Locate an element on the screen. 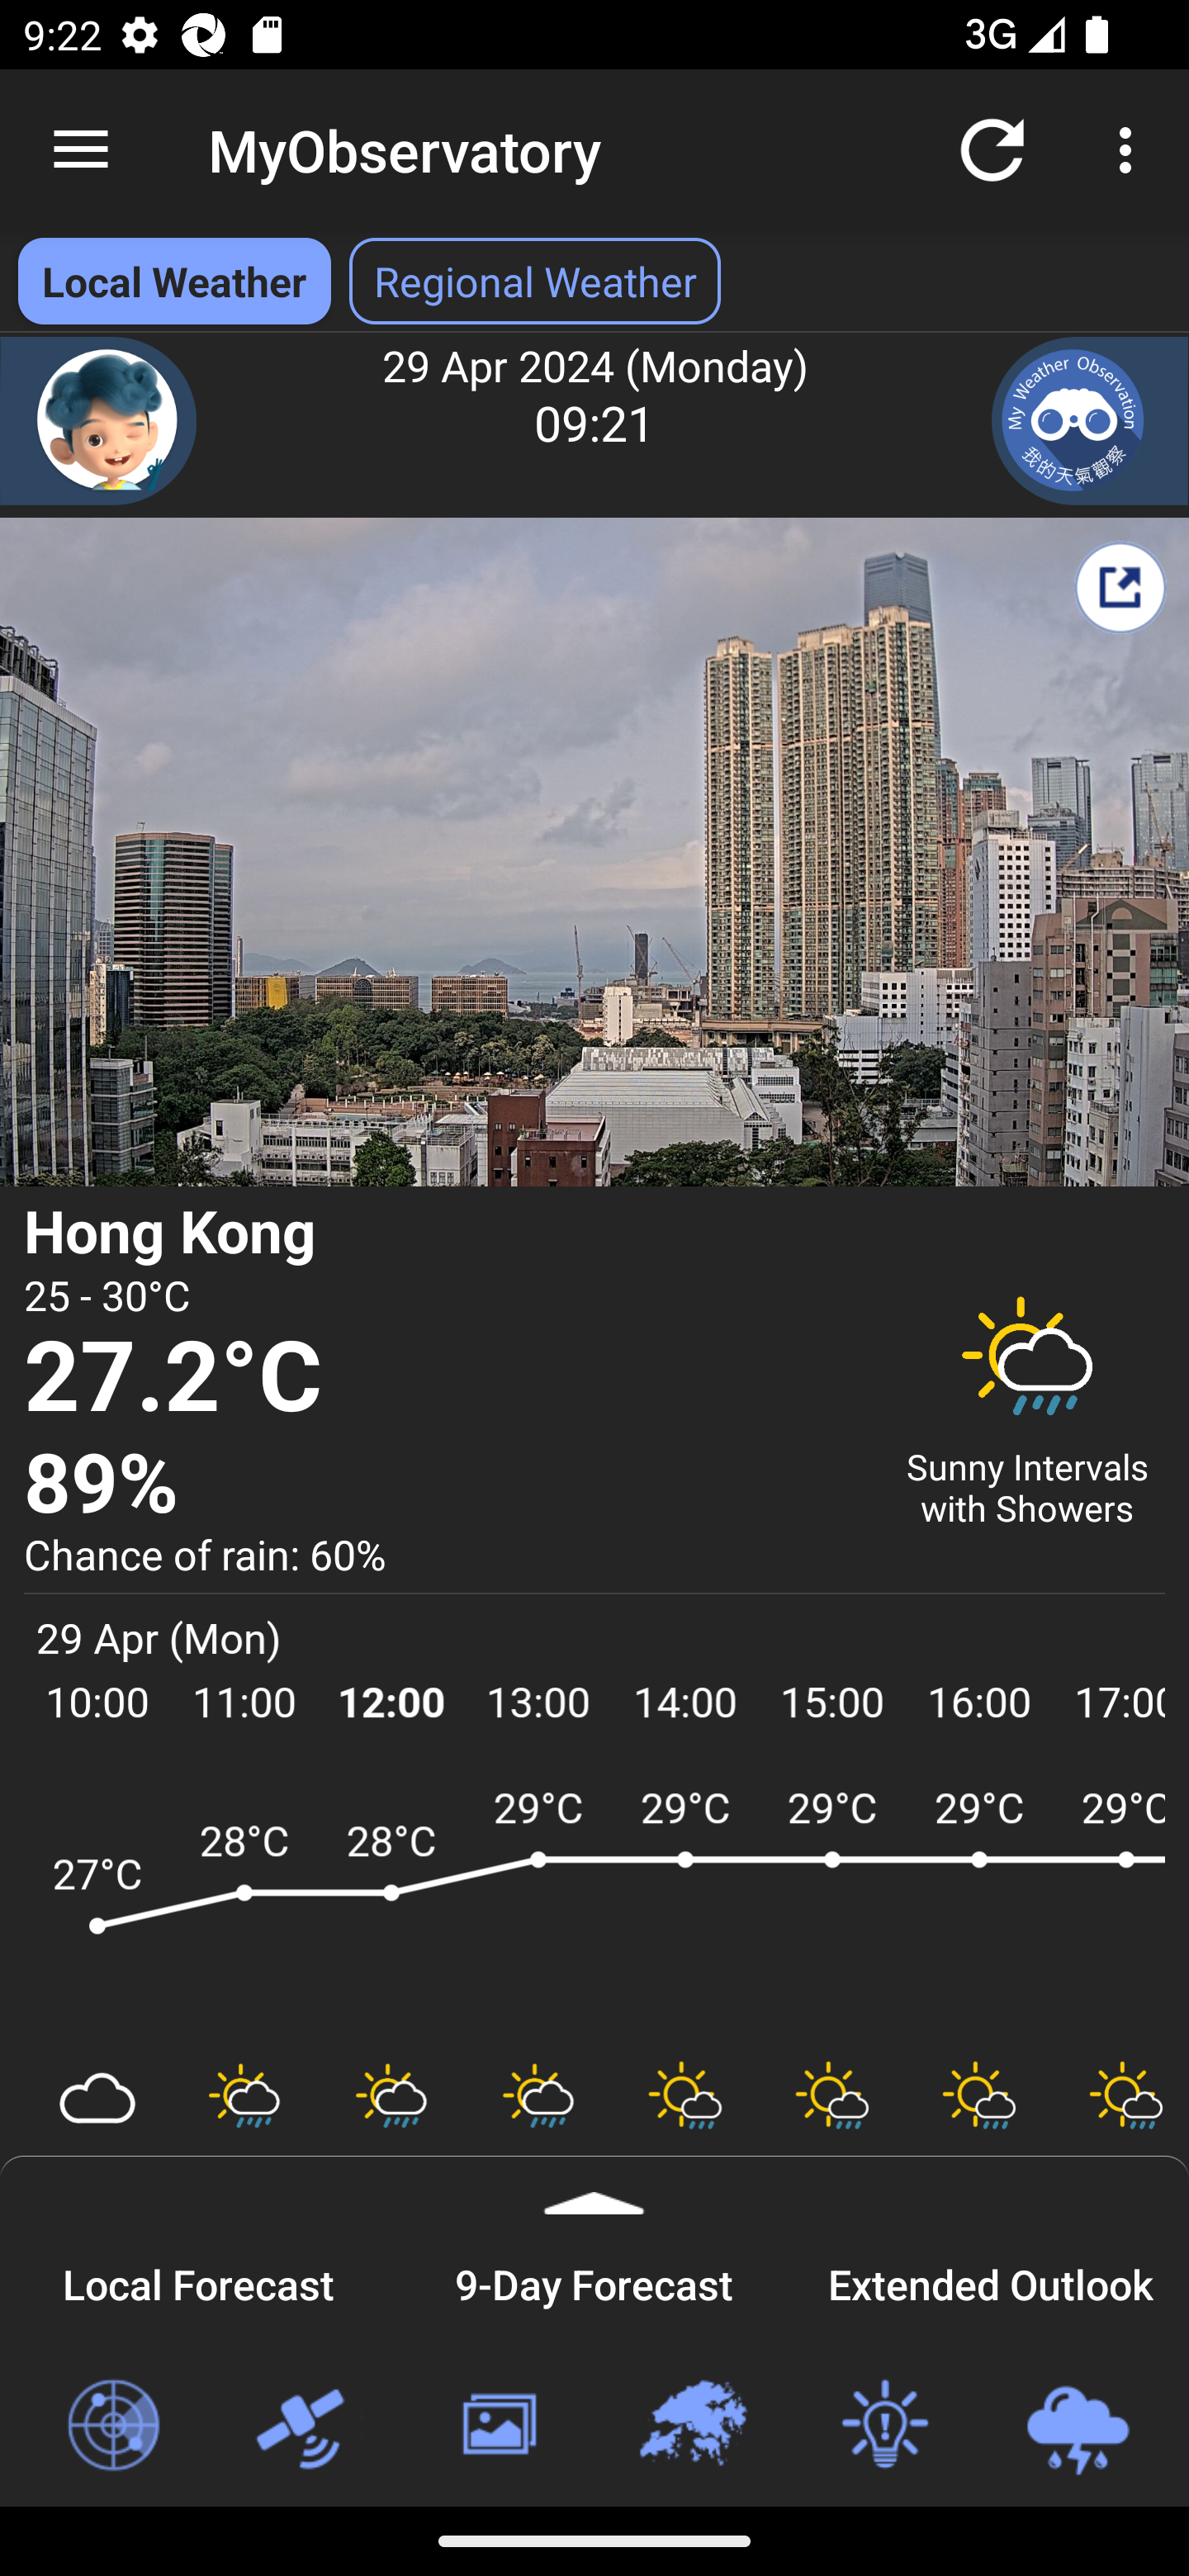 The image size is (1189, 2576). Refresh is located at coordinates (992, 149).